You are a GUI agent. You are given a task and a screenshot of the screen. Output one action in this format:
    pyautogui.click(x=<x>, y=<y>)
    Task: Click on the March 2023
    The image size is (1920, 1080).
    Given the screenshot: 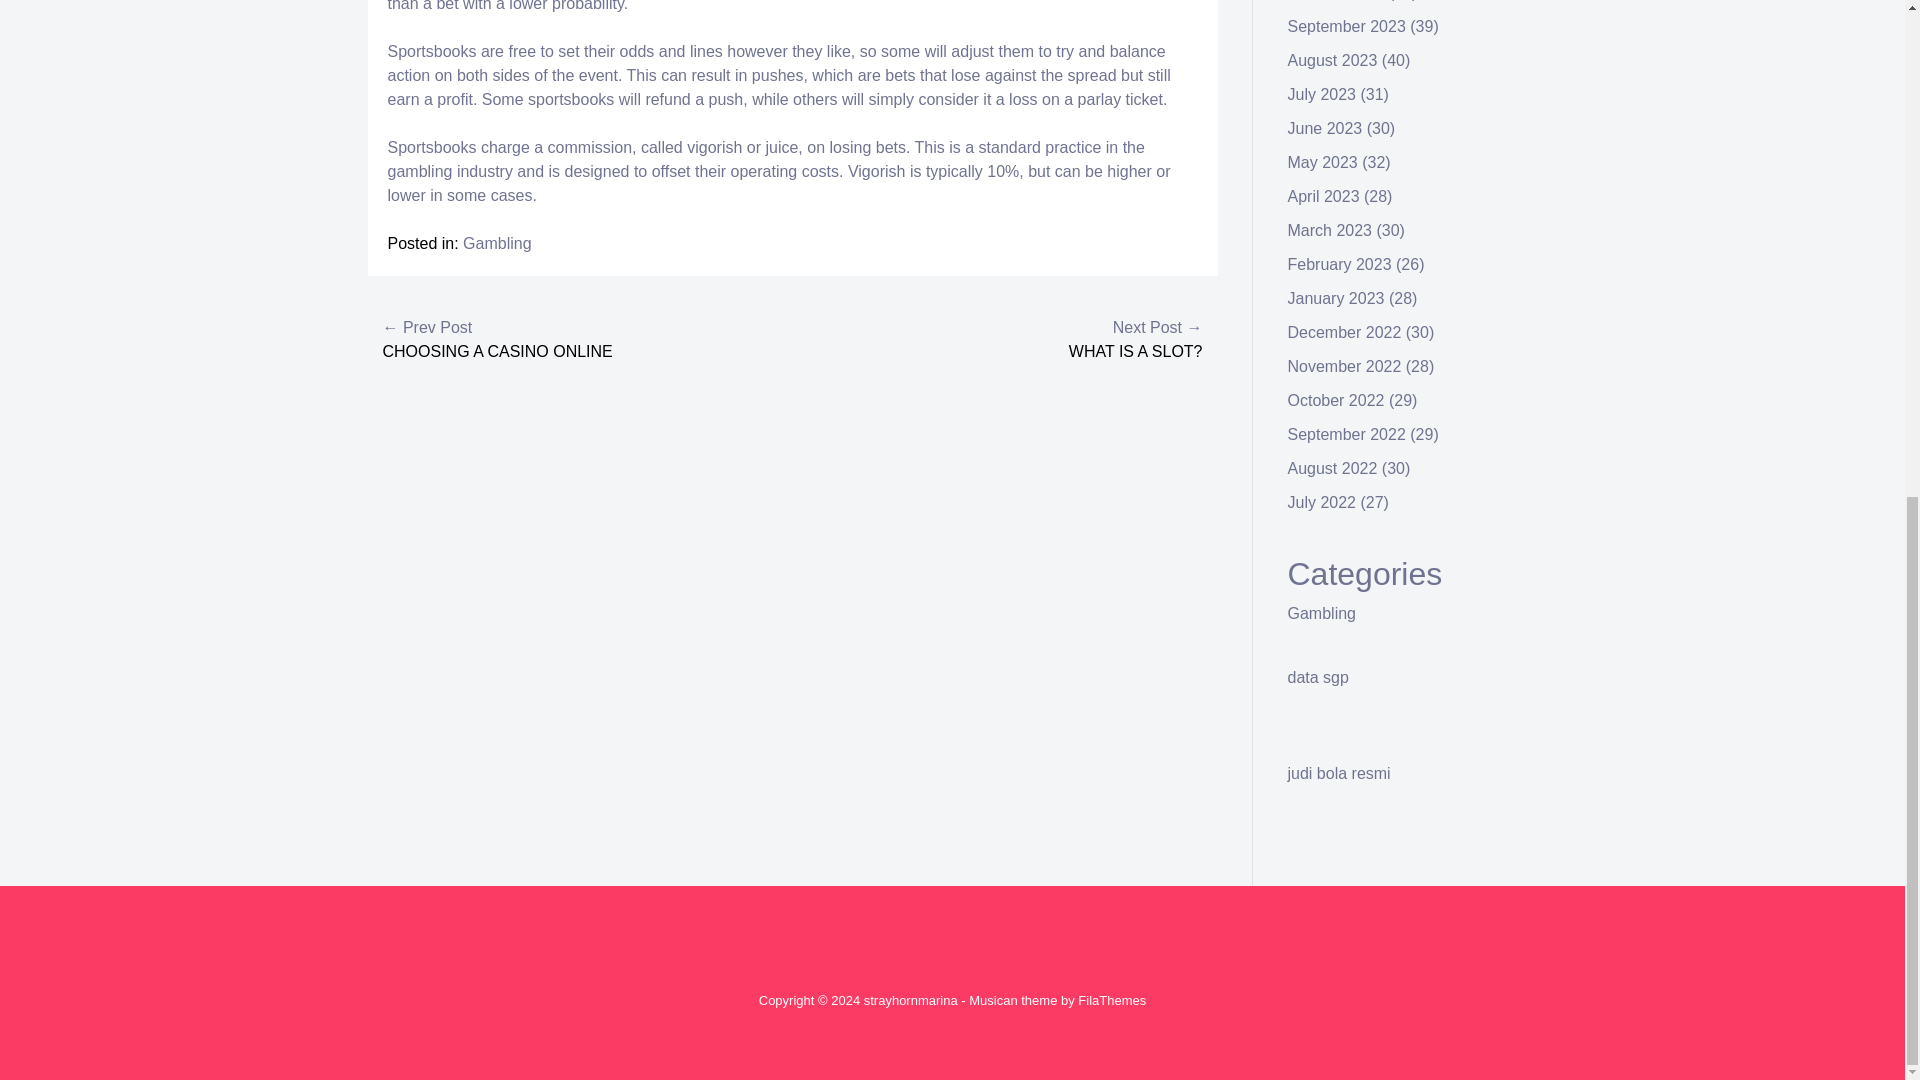 What is the action you would take?
    pyautogui.click(x=1330, y=230)
    